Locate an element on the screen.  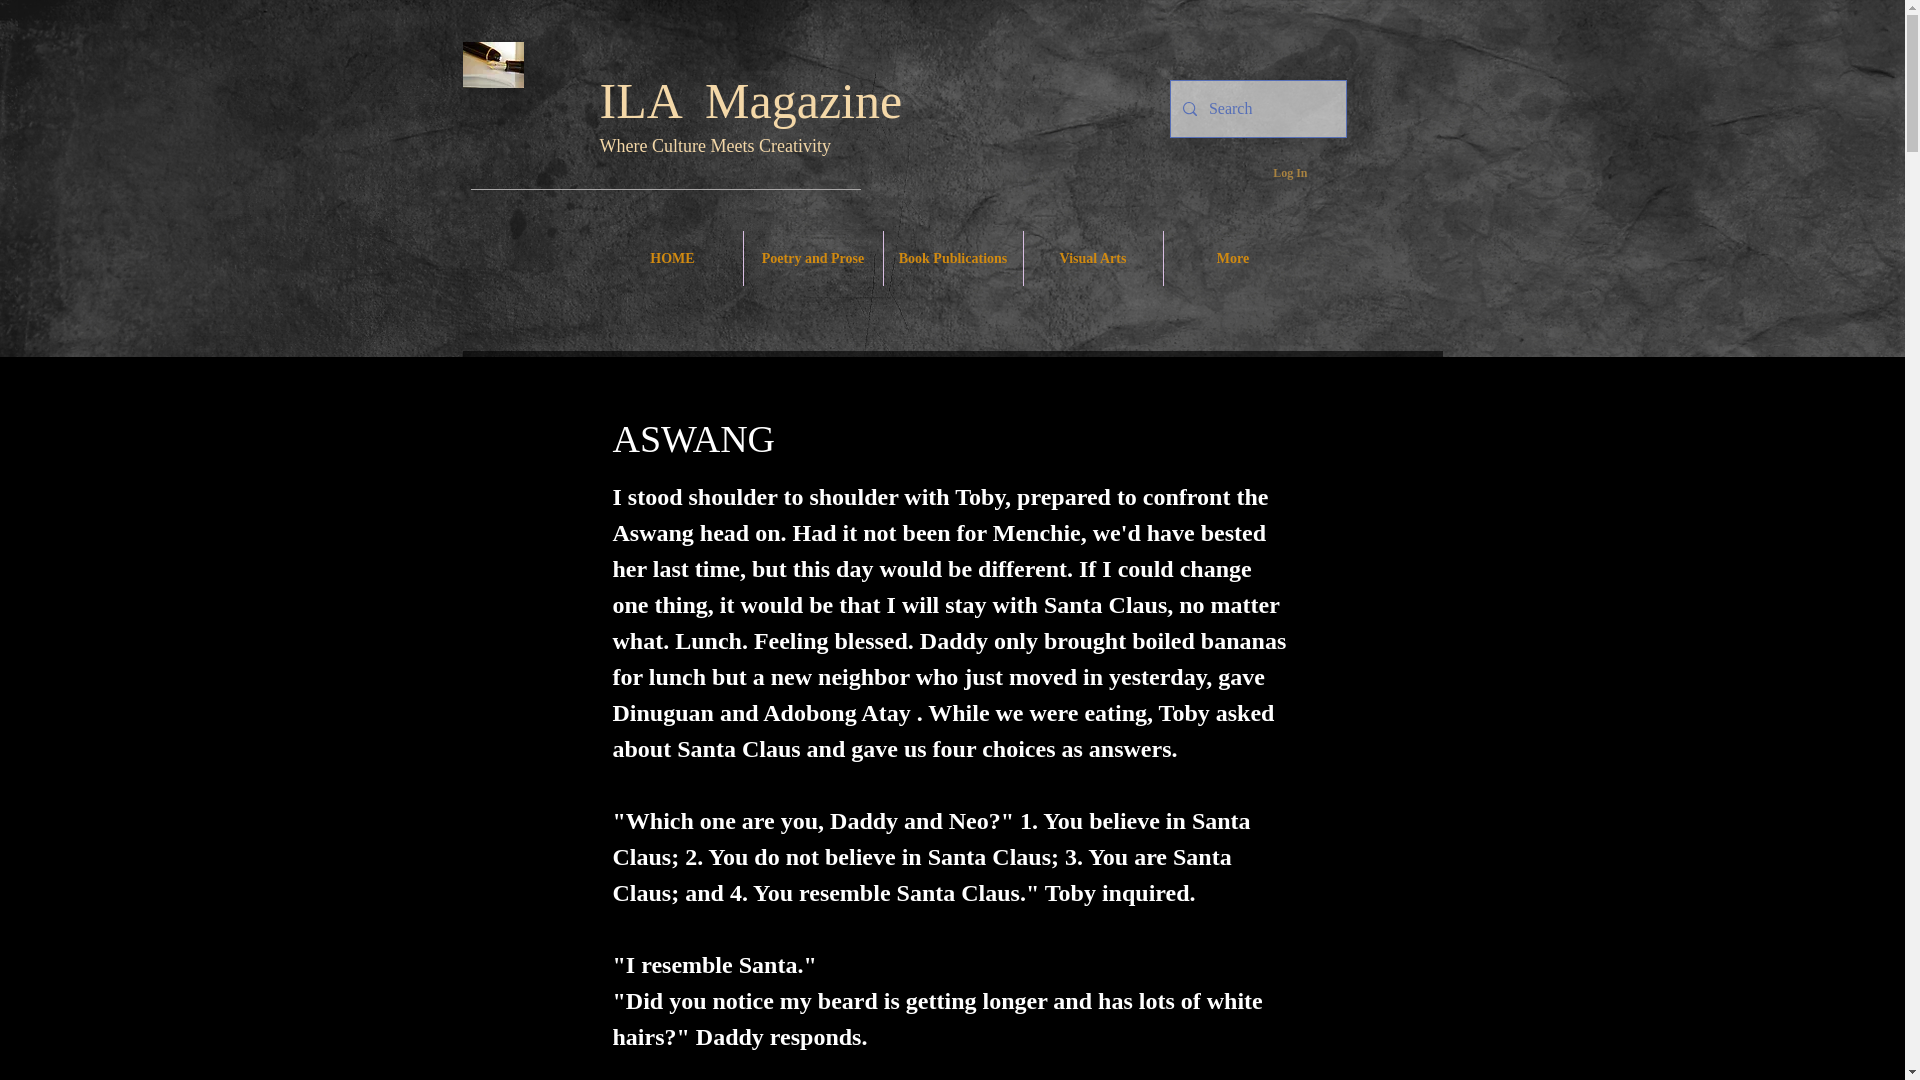
Book Publications is located at coordinates (953, 258).